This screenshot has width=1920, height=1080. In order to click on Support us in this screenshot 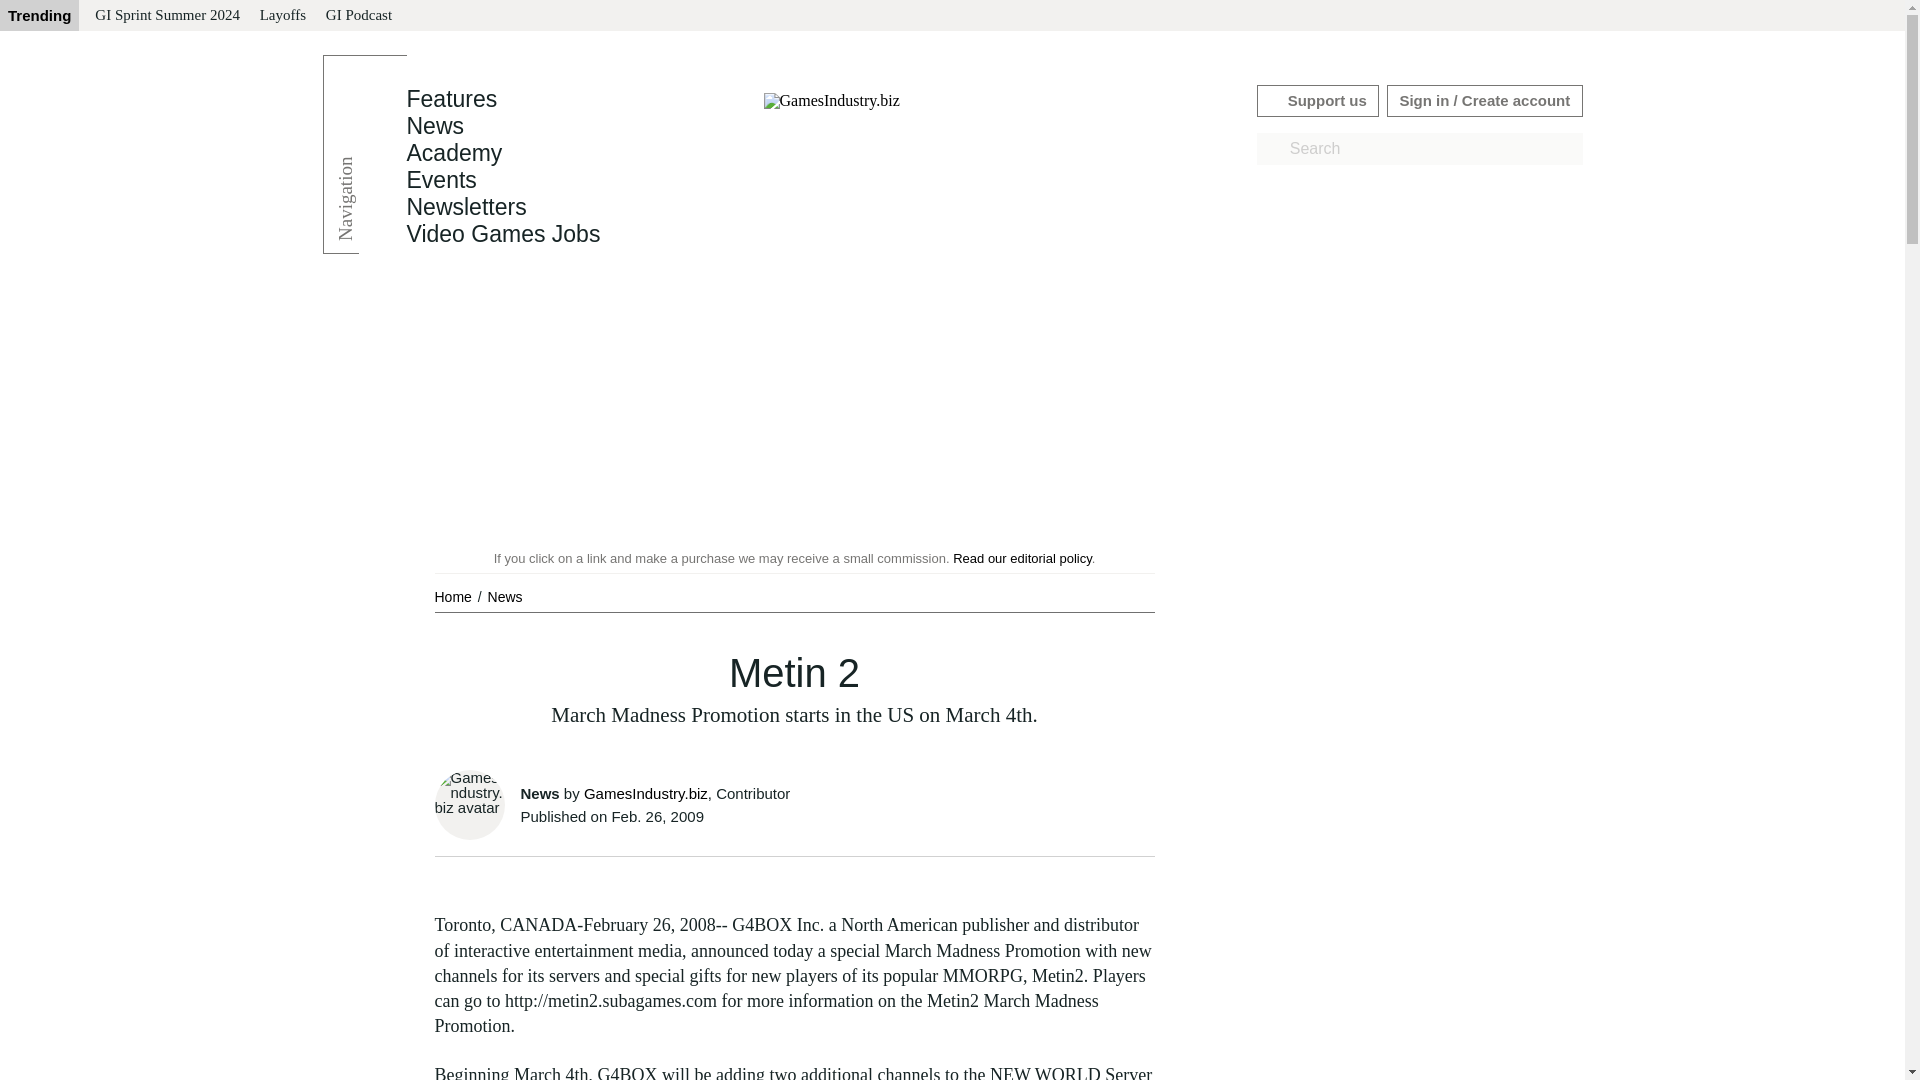, I will do `click(1318, 100)`.